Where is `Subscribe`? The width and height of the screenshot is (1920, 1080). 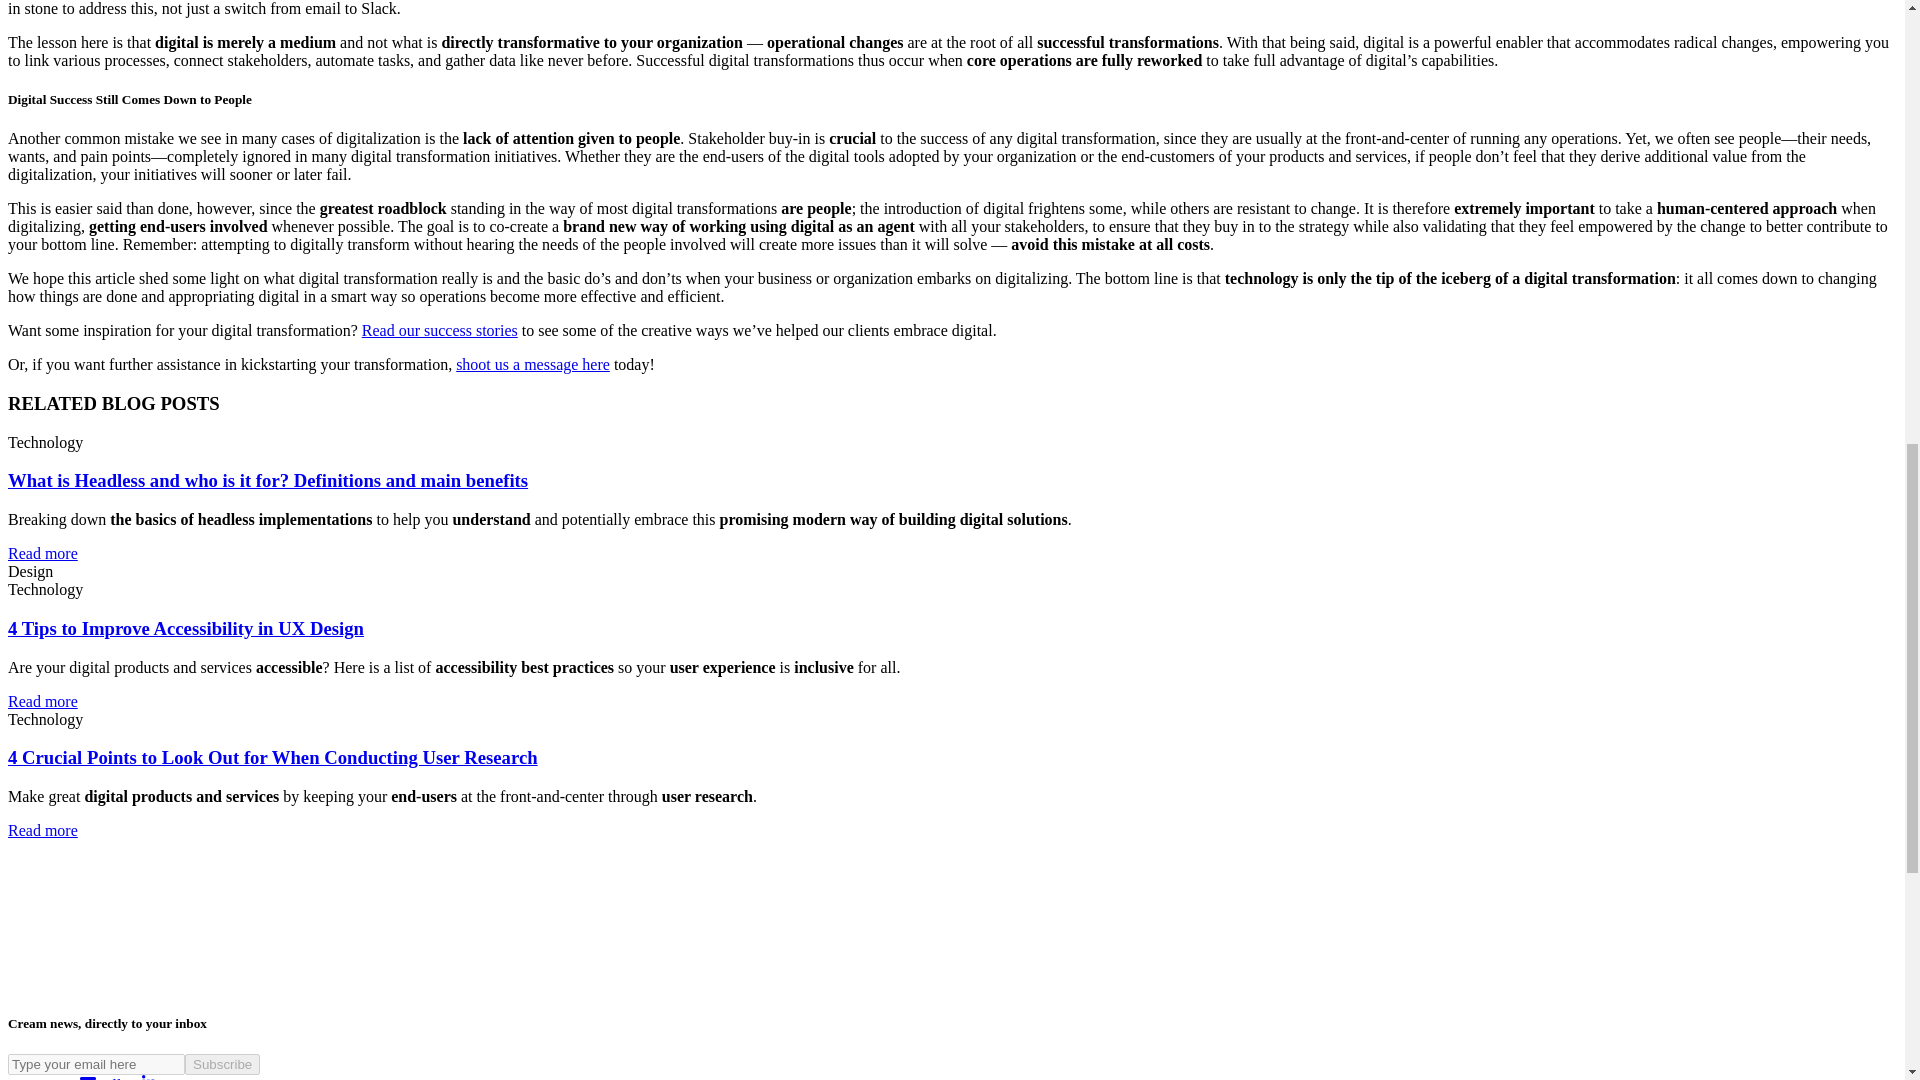 Subscribe is located at coordinates (222, 1064).